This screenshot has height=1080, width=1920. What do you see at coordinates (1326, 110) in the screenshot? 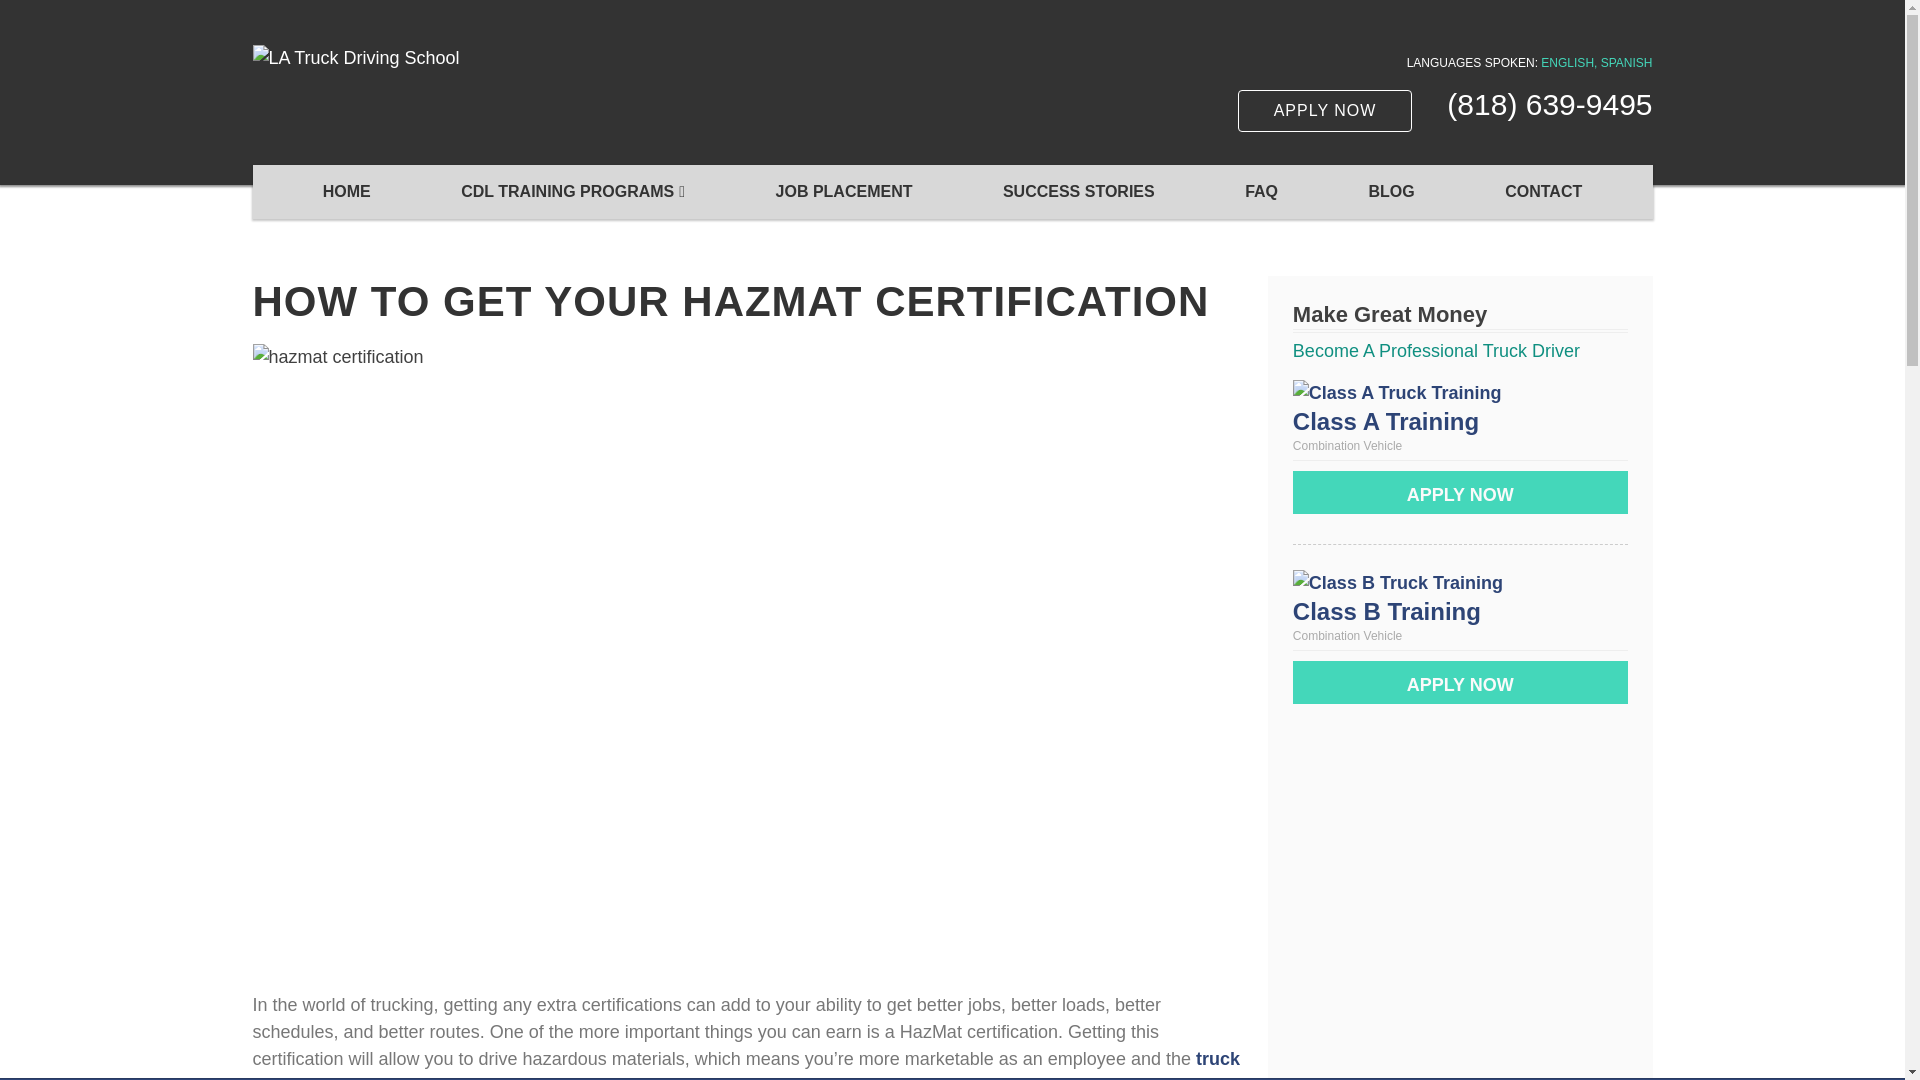
I see `APPLY NOW` at bounding box center [1326, 110].